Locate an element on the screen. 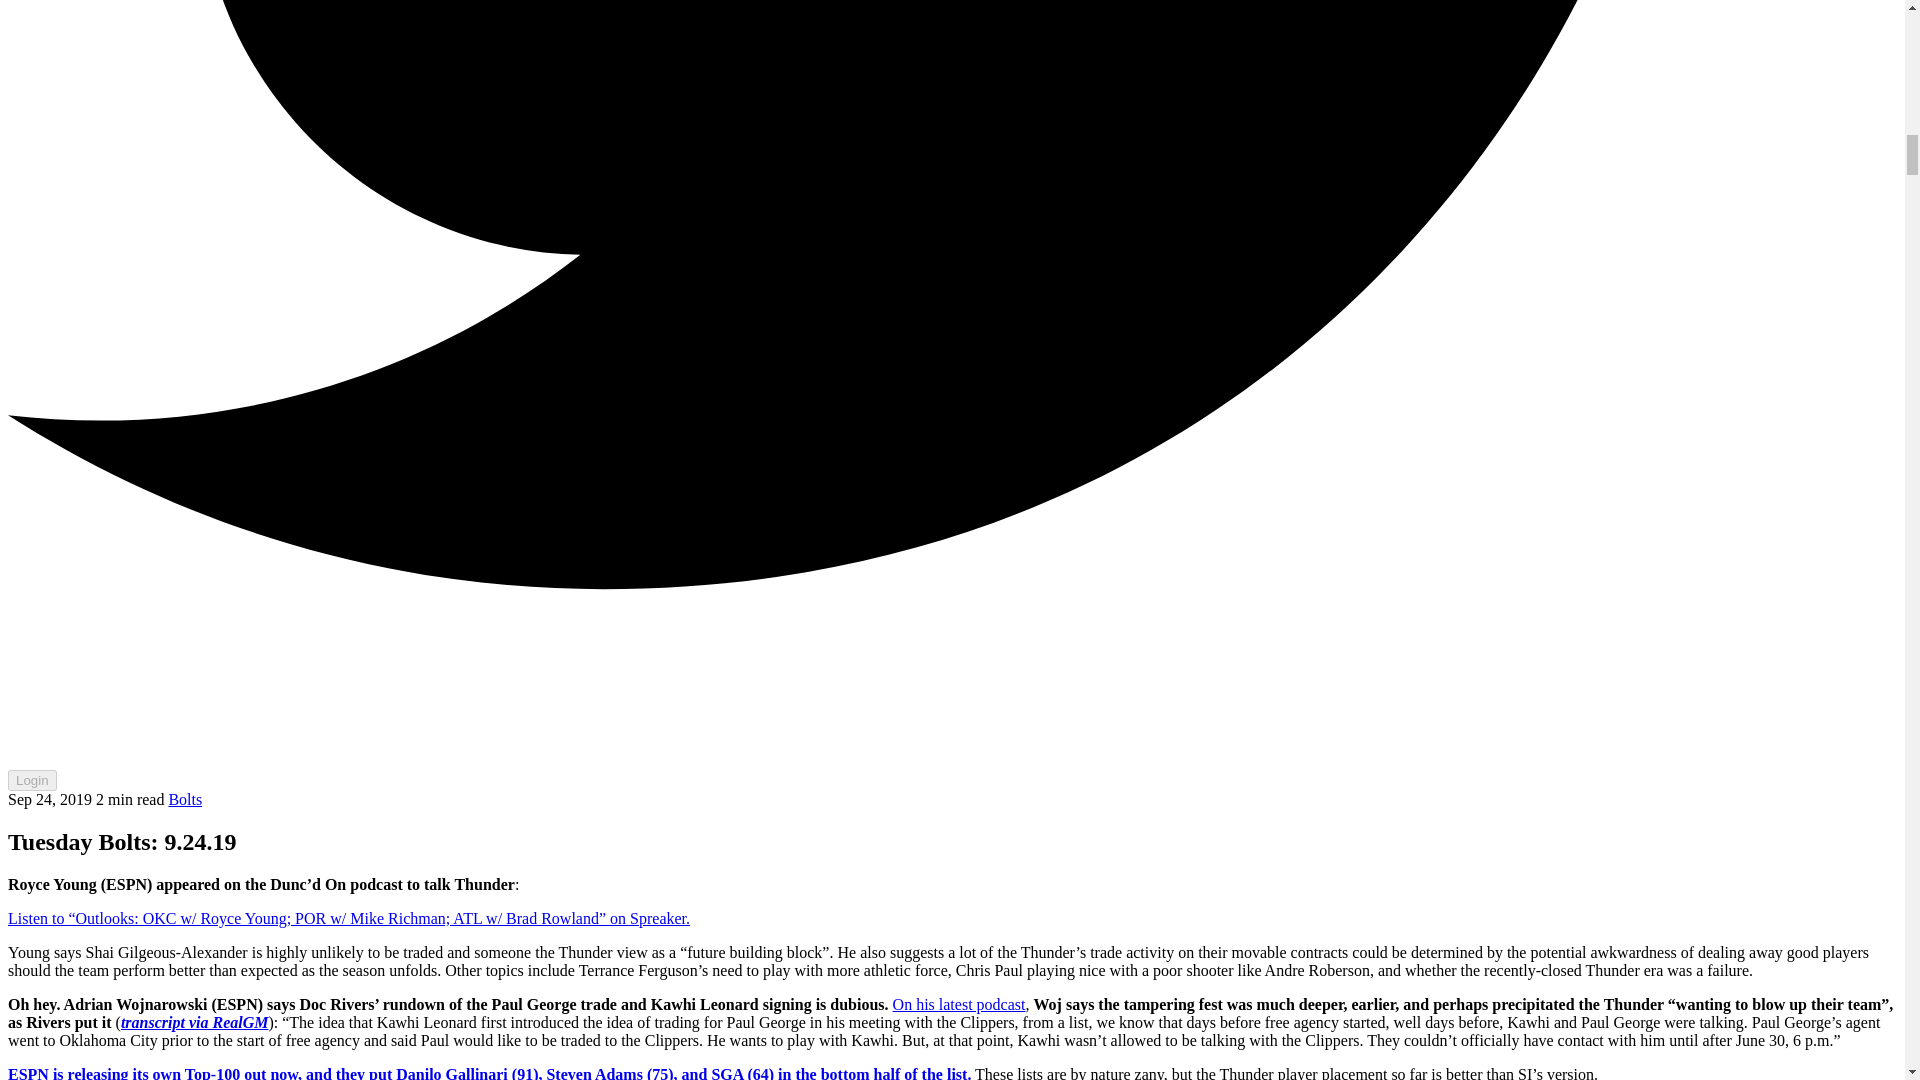 The width and height of the screenshot is (1920, 1080). Bolts is located at coordinates (184, 798).